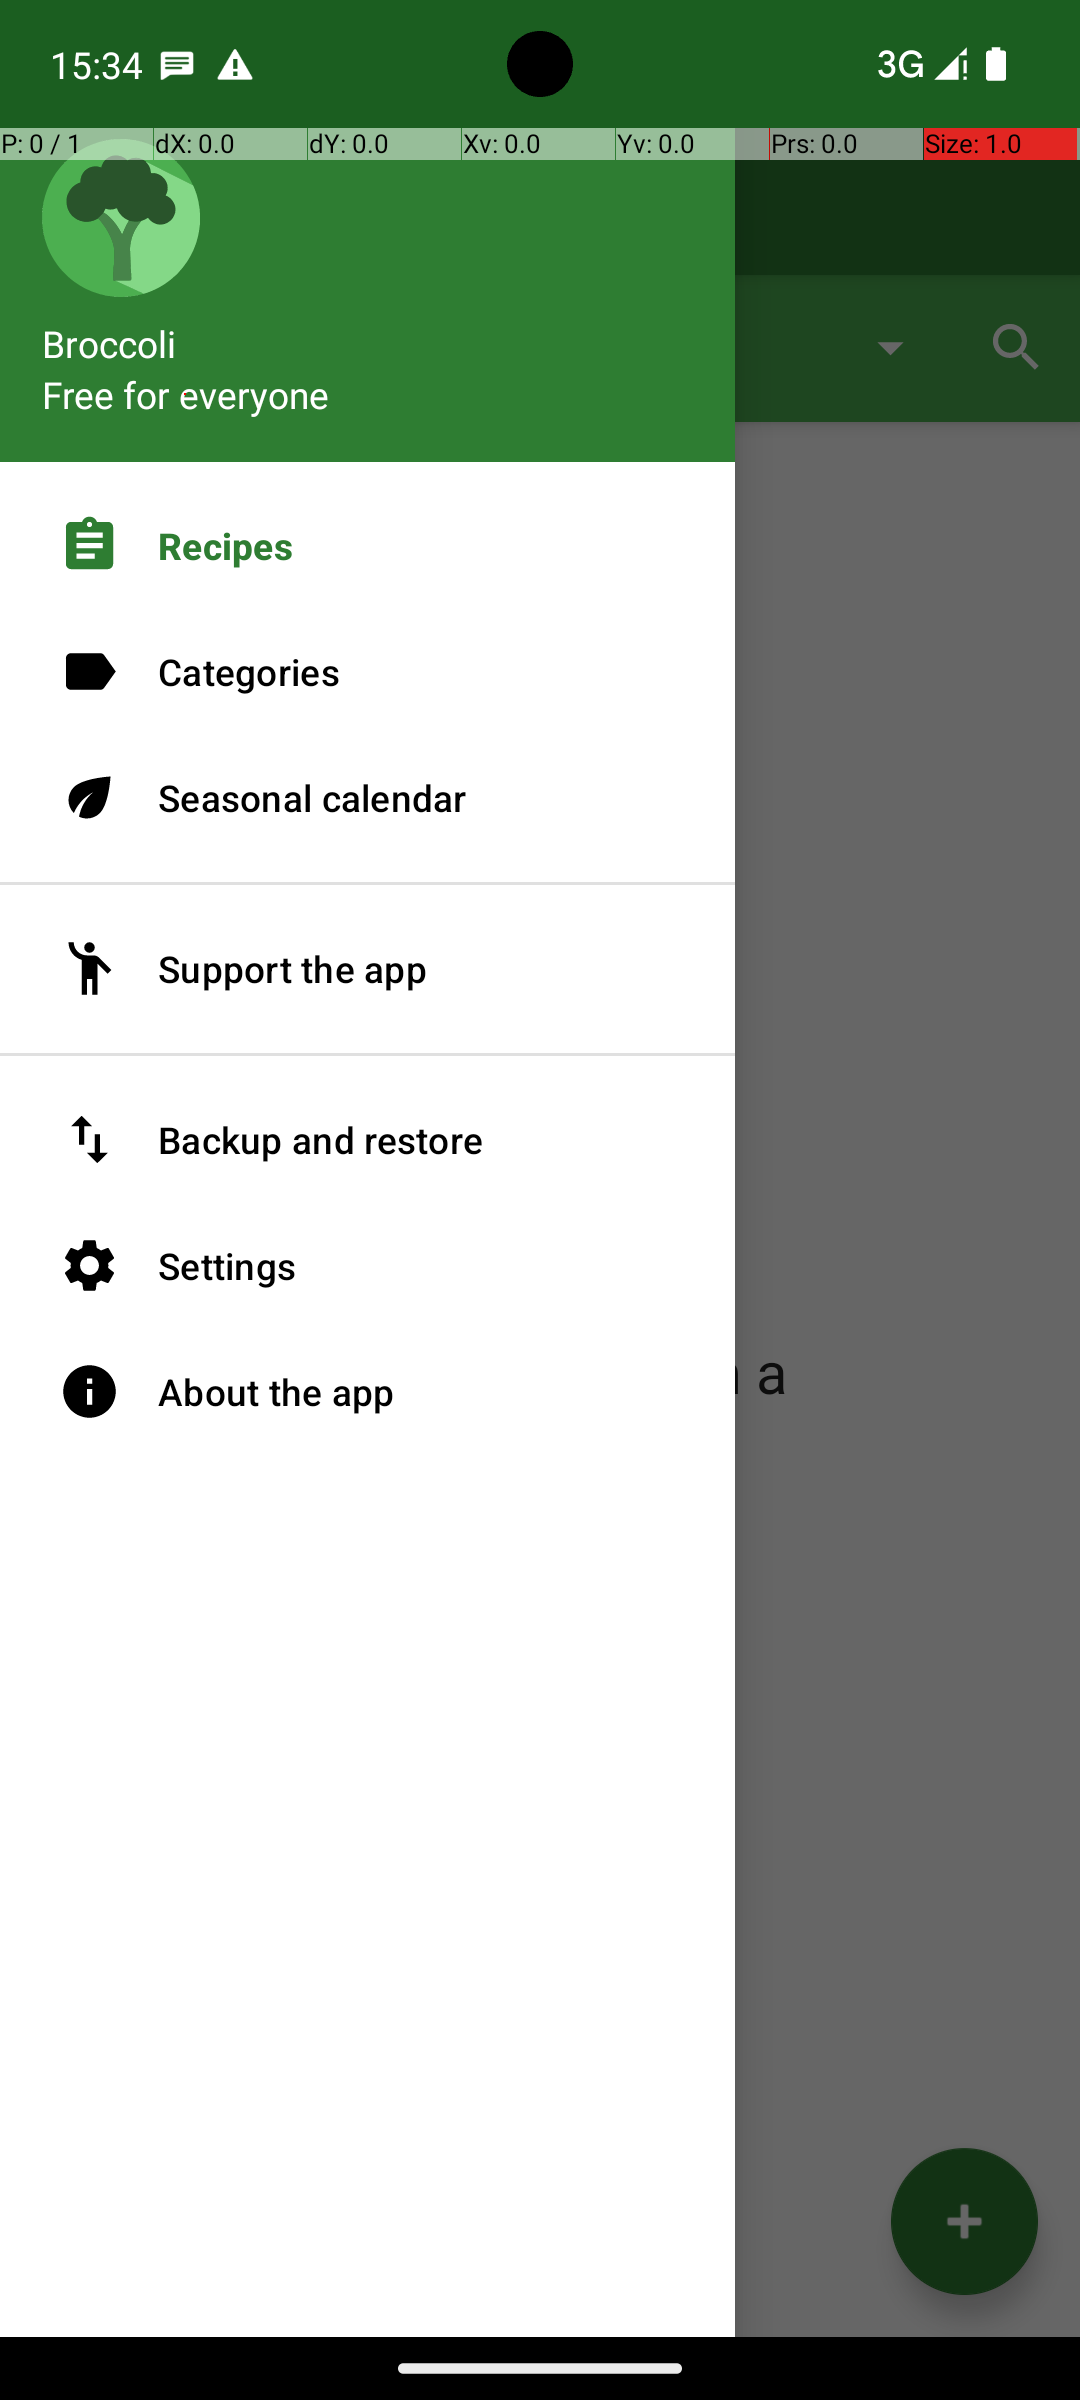 The width and height of the screenshot is (1080, 2400). What do you see at coordinates (368, 1140) in the screenshot?
I see `Backup and restore` at bounding box center [368, 1140].